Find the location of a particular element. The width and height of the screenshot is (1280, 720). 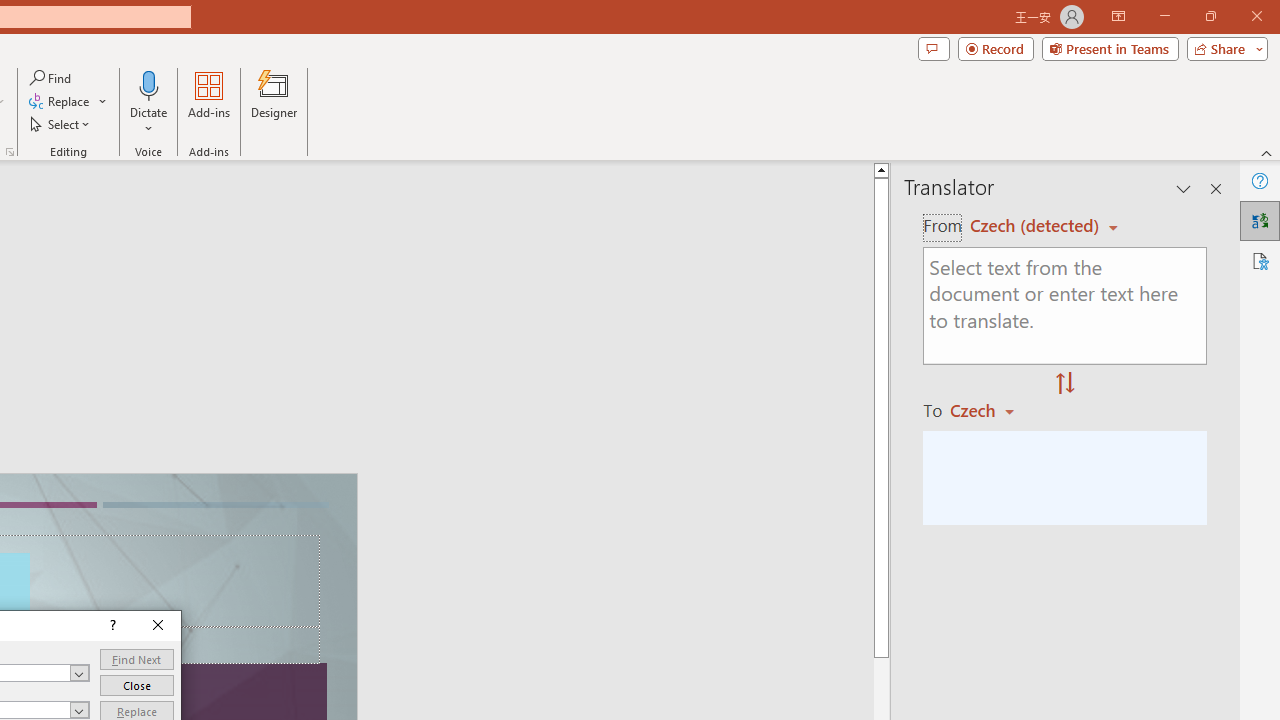

Find Next is located at coordinates (136, 660).